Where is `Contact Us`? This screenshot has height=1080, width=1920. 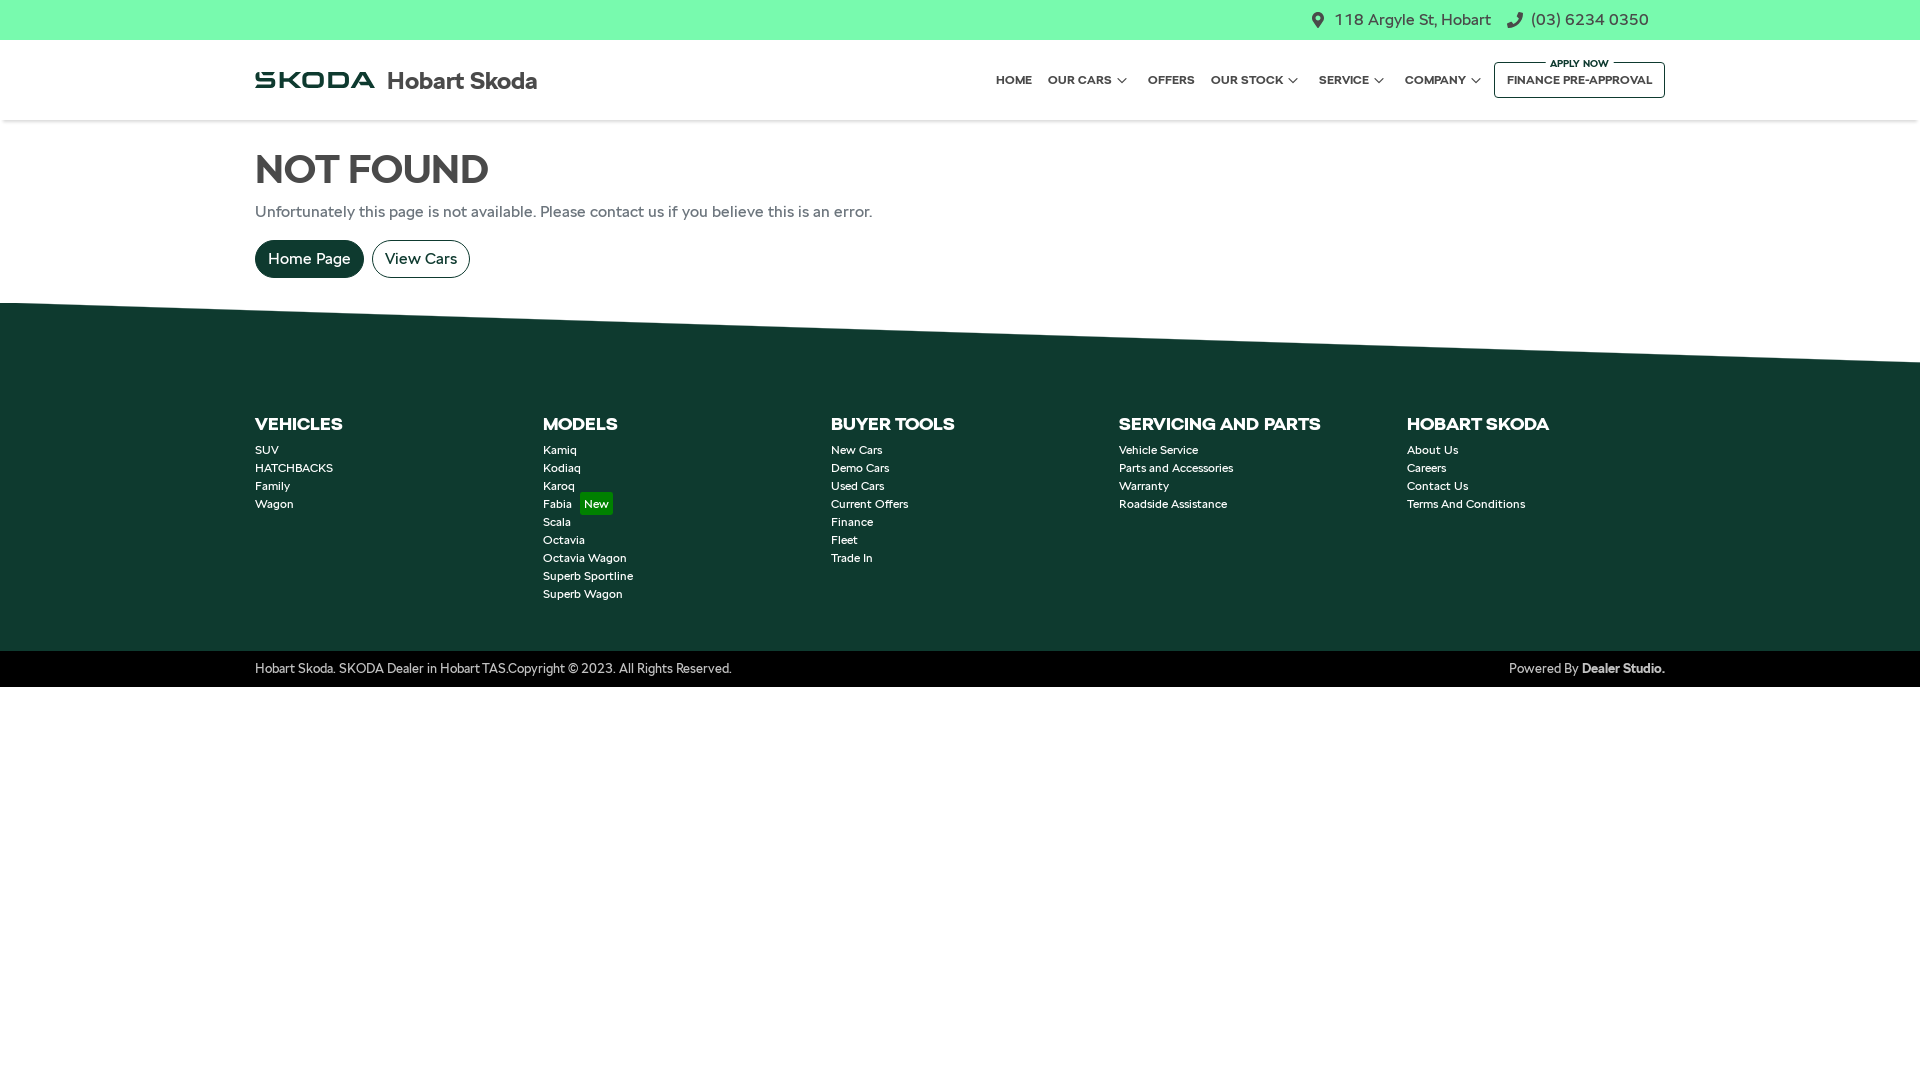 Contact Us is located at coordinates (1438, 486).